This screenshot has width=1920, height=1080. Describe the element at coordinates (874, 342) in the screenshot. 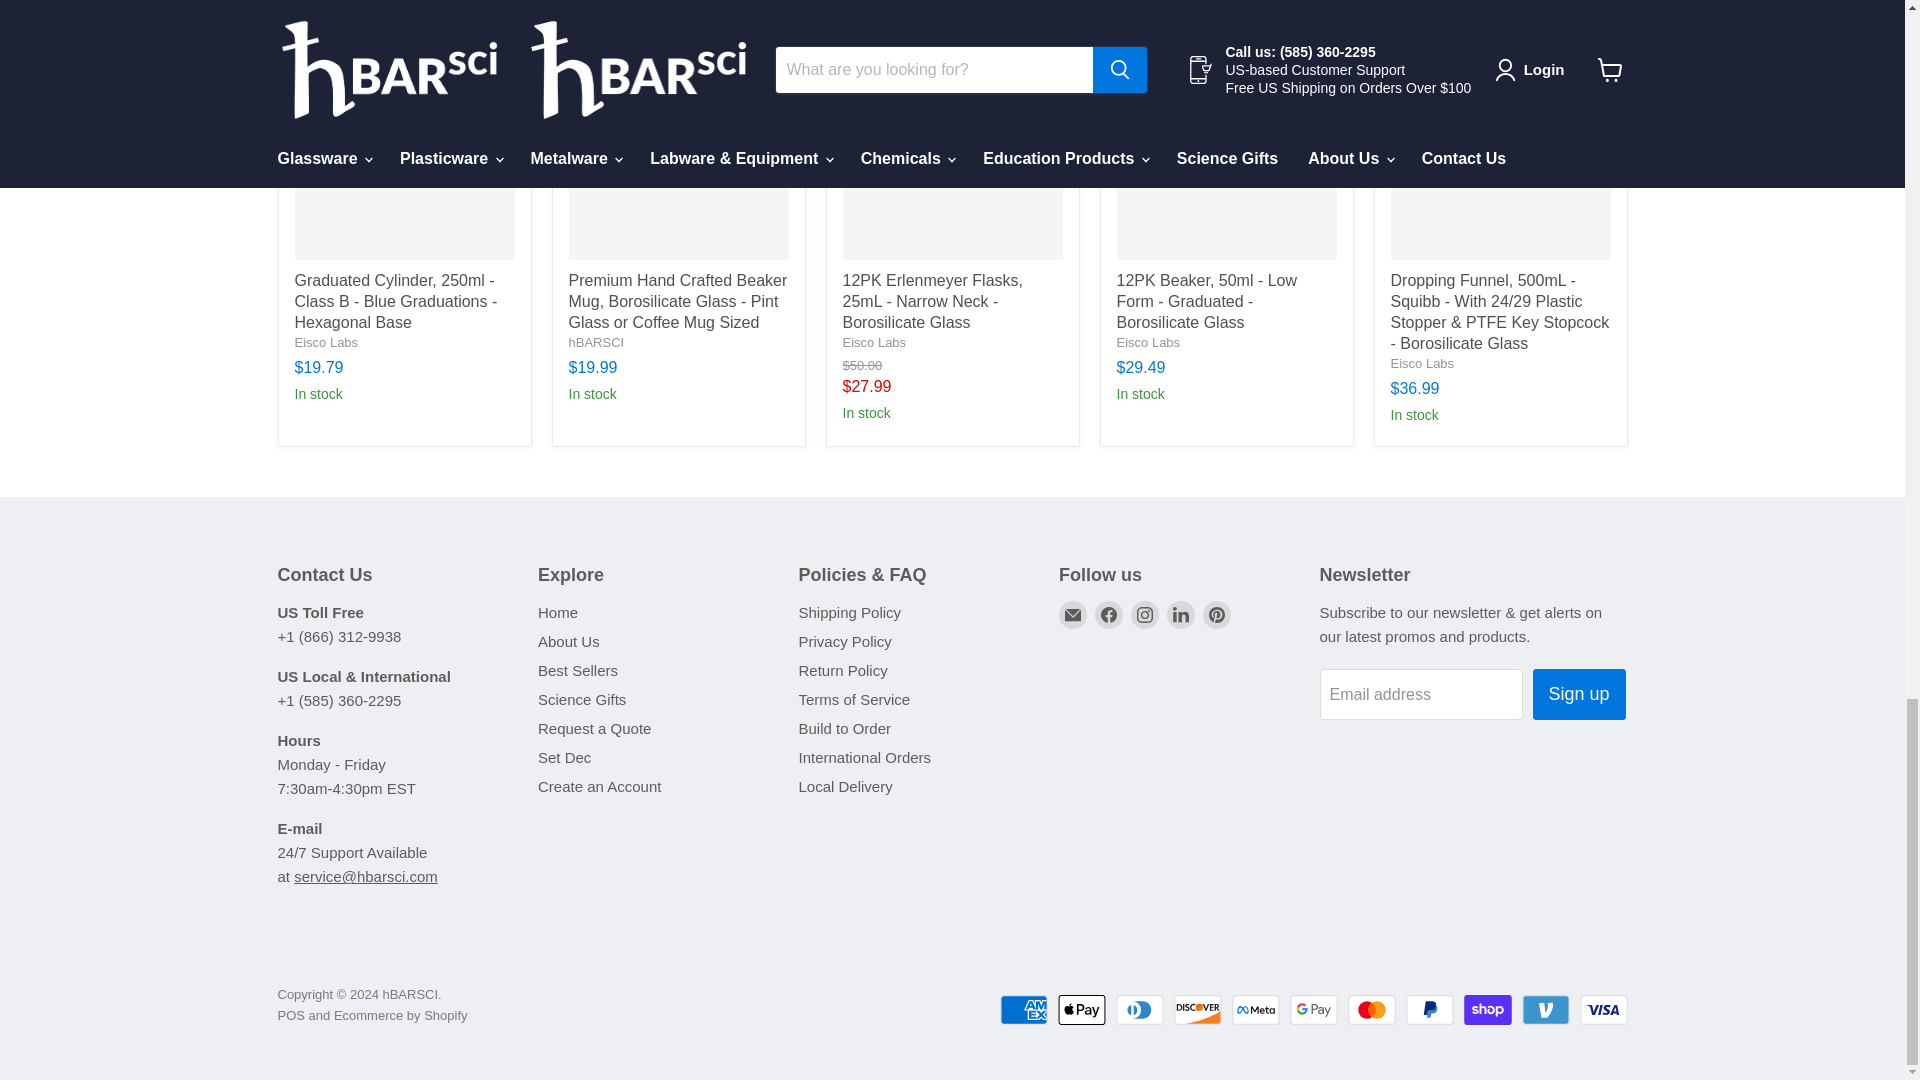

I see `Eisco Labs` at that location.